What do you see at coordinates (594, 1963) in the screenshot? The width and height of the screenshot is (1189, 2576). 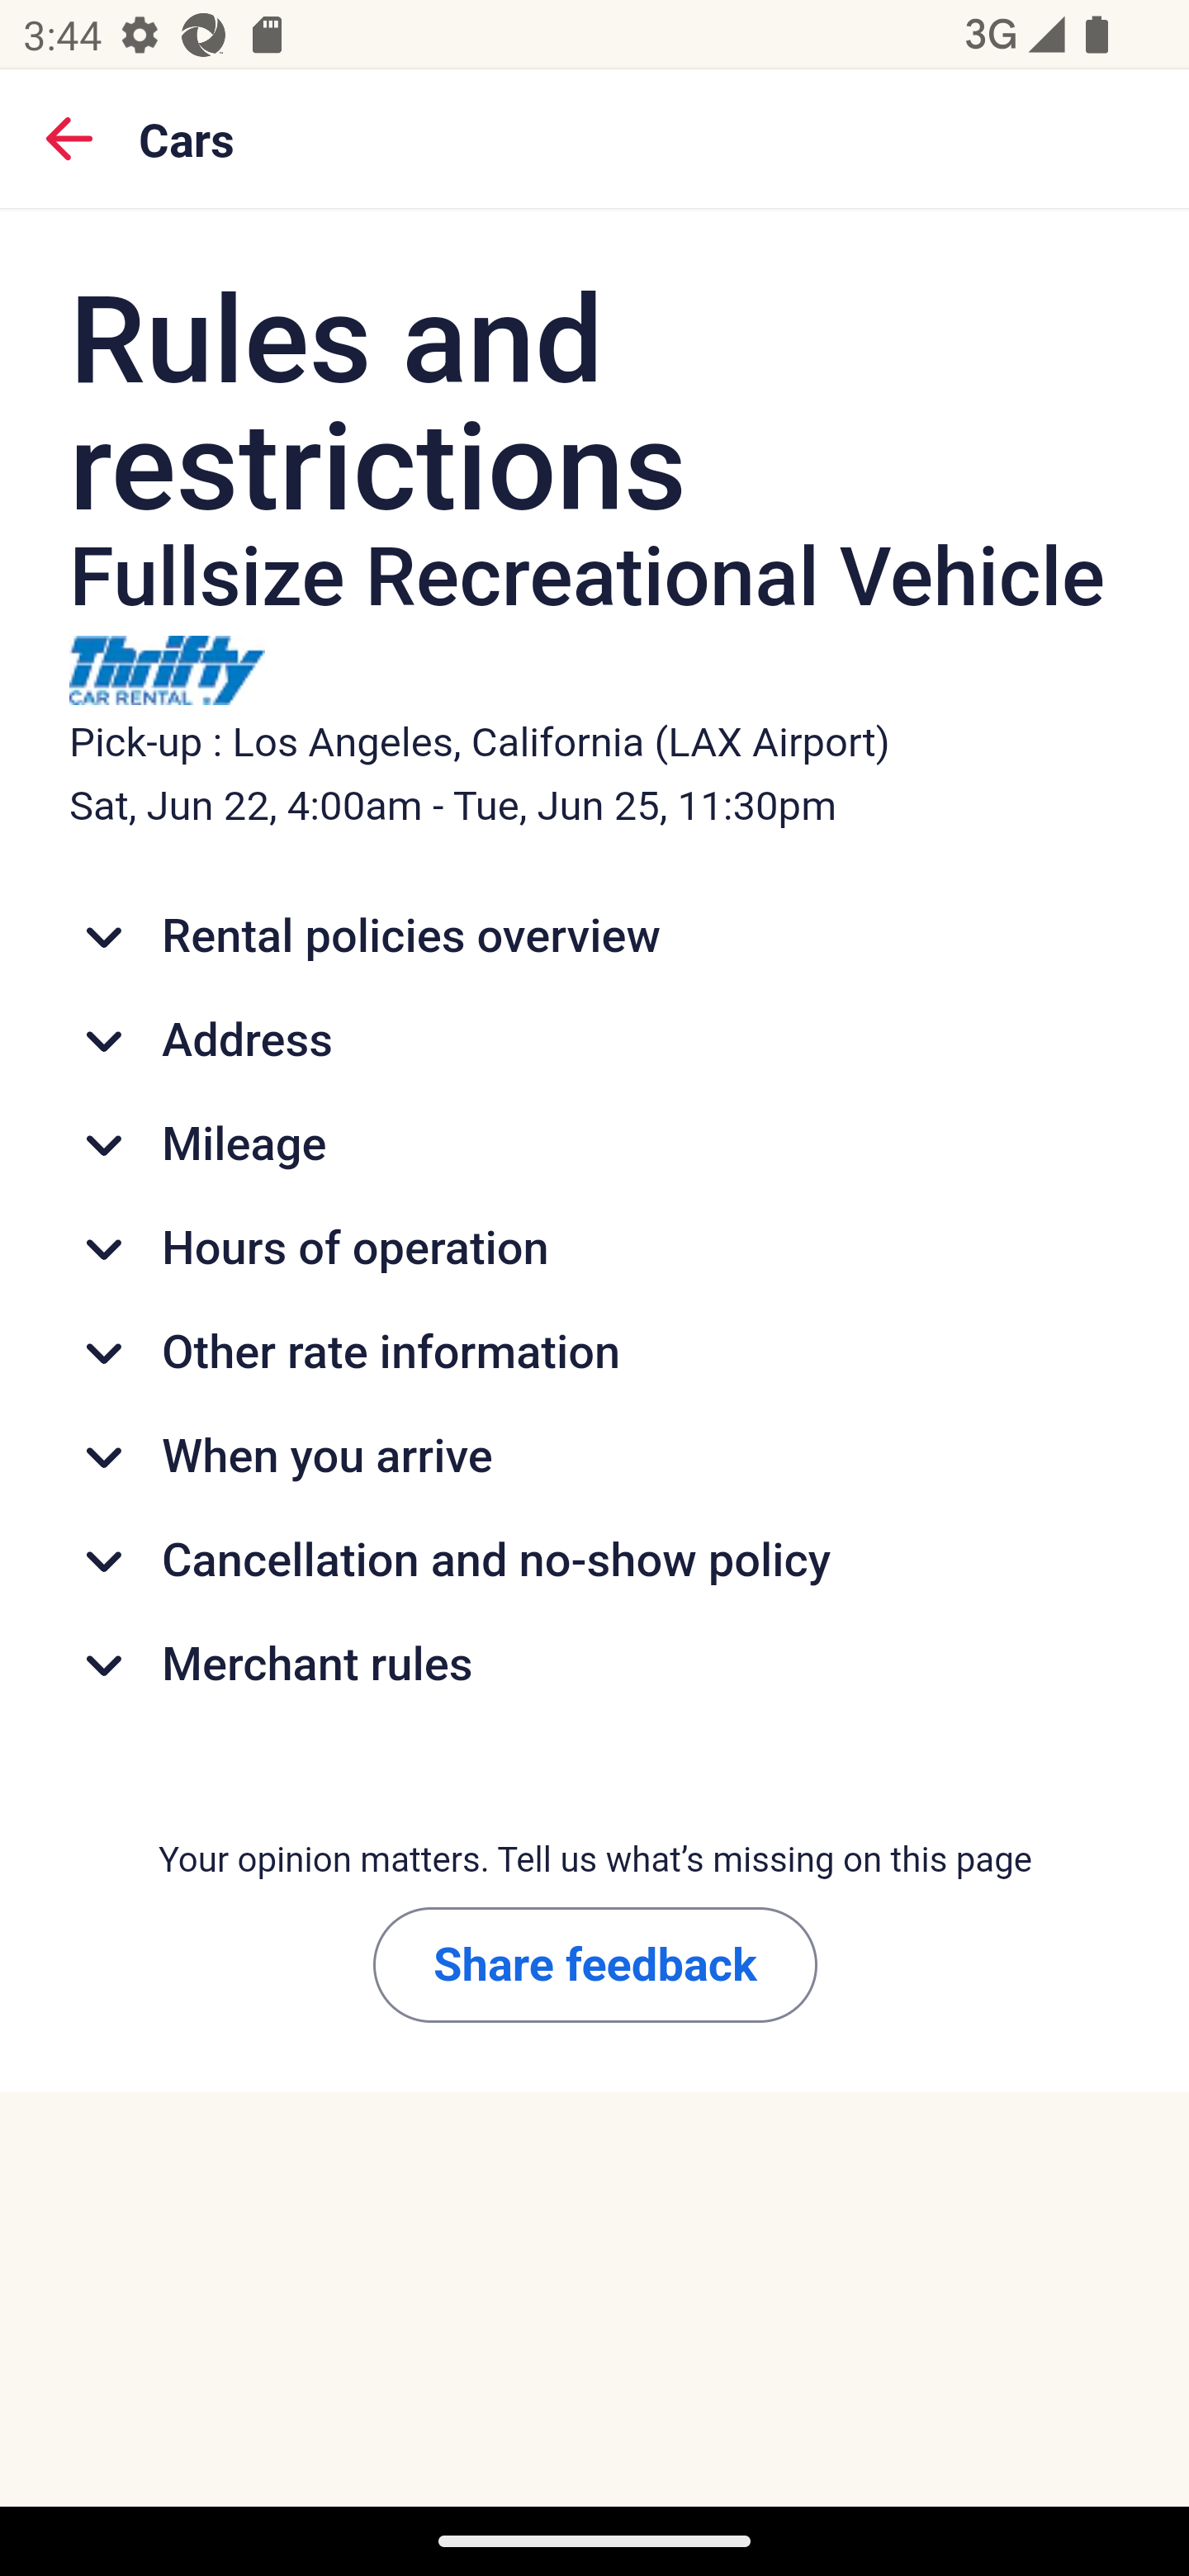 I see `Share feedback` at bounding box center [594, 1963].